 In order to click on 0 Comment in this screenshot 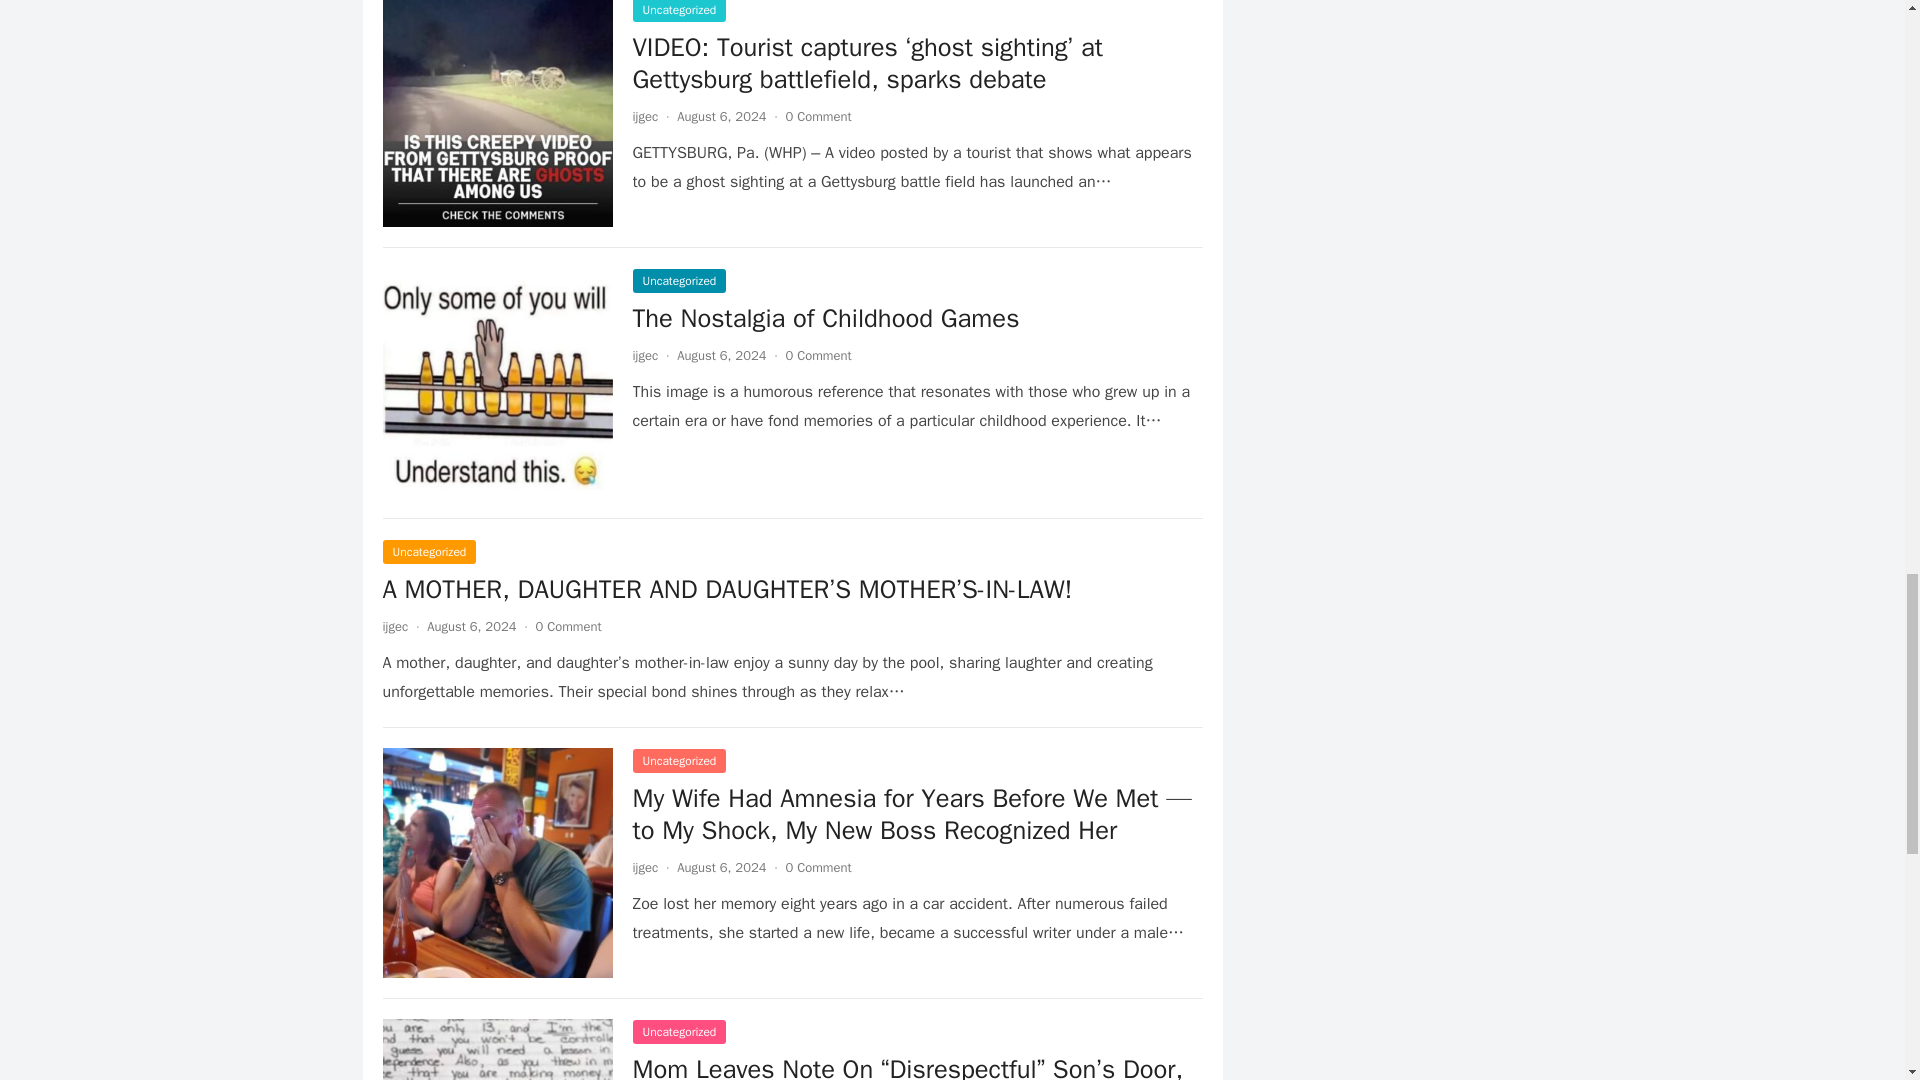, I will do `click(818, 116)`.